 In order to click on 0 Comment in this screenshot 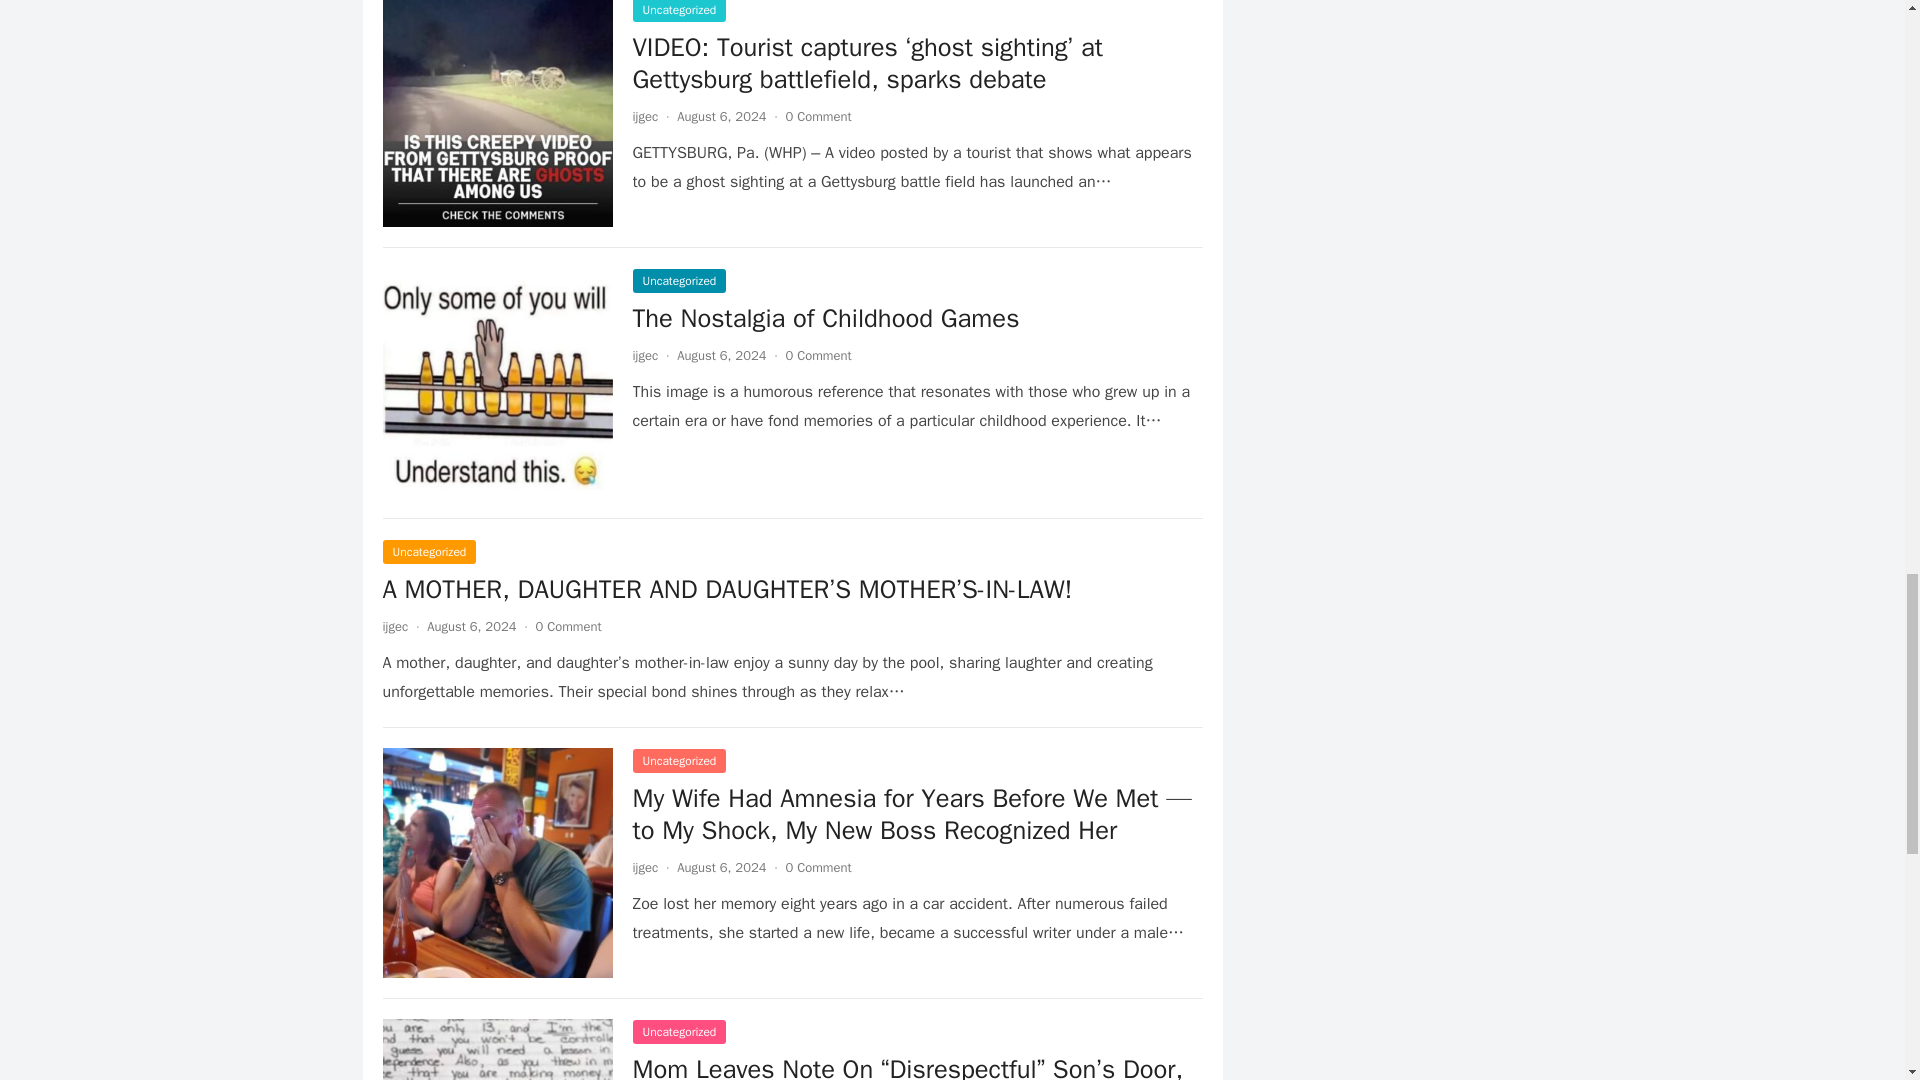, I will do `click(818, 116)`.